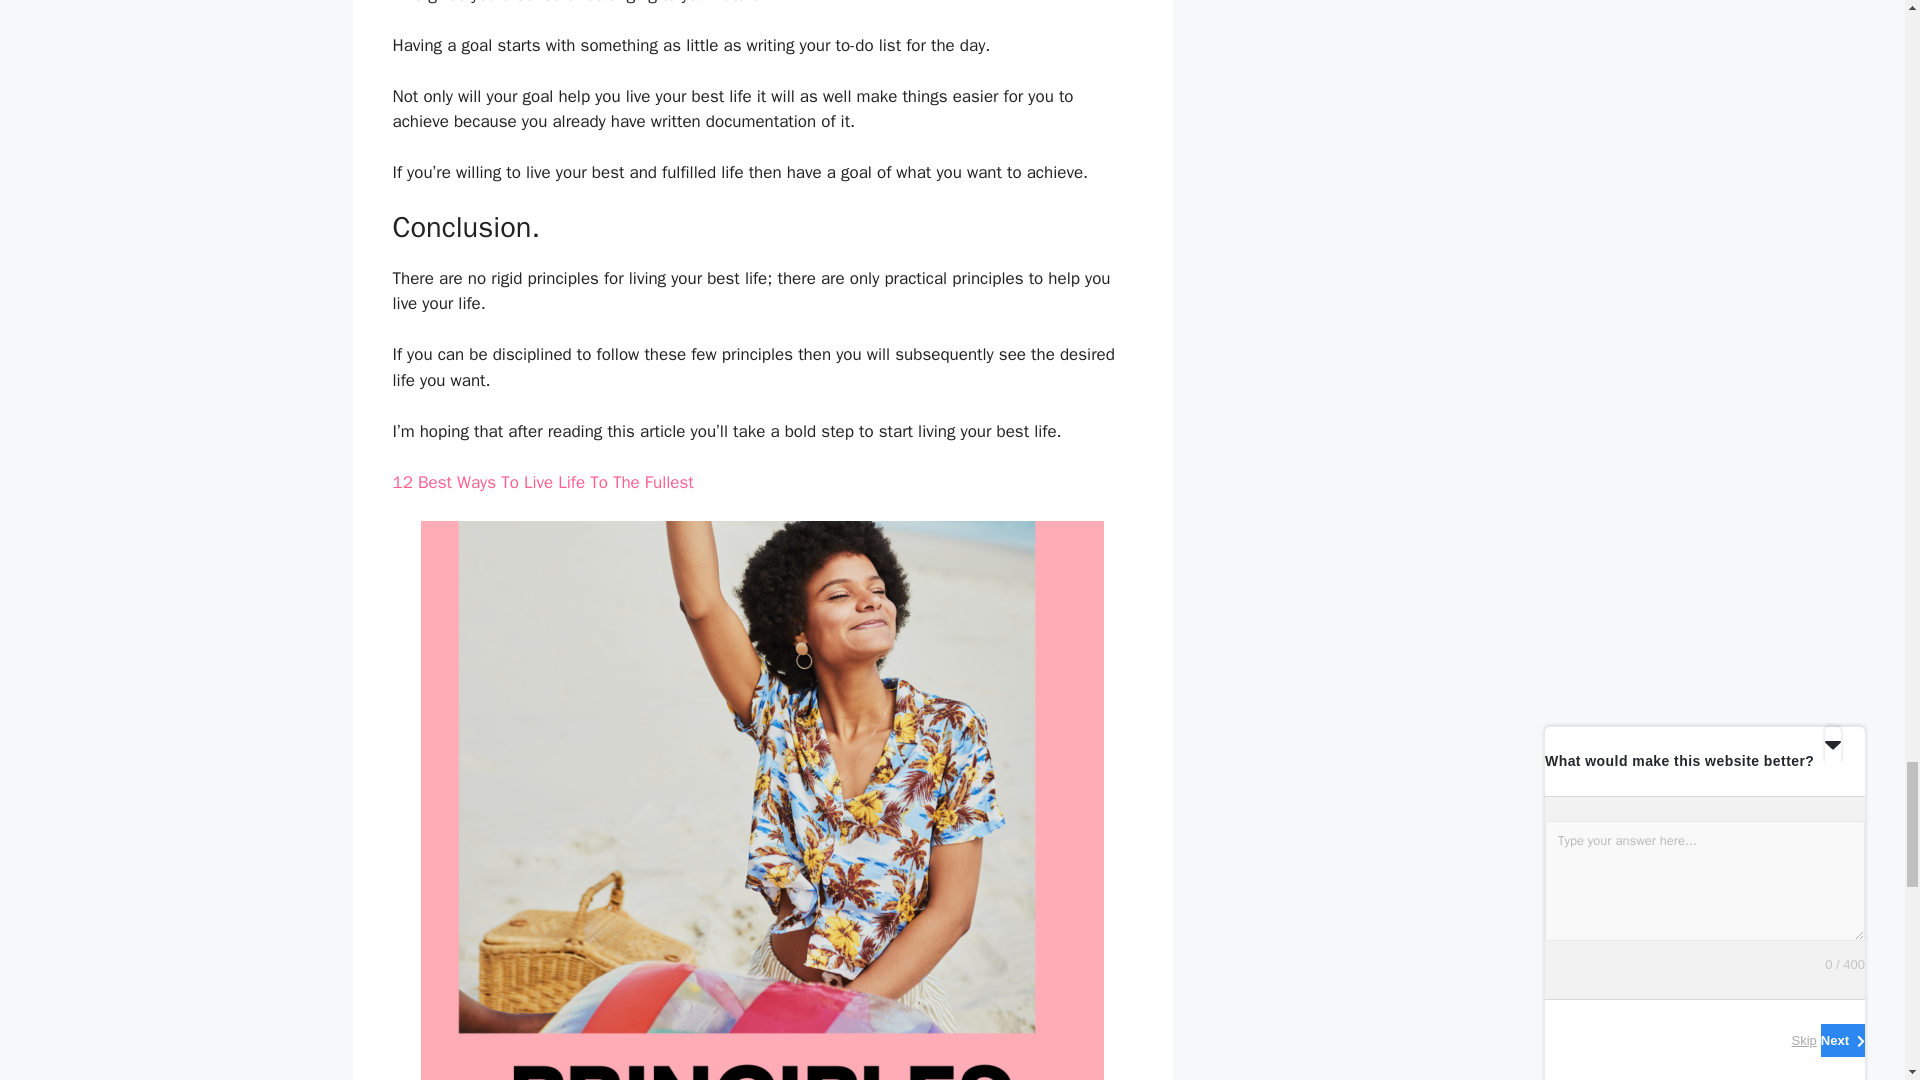  What do you see at coordinates (542, 482) in the screenshot?
I see `12 Best Ways To Live Life To The Fullest` at bounding box center [542, 482].